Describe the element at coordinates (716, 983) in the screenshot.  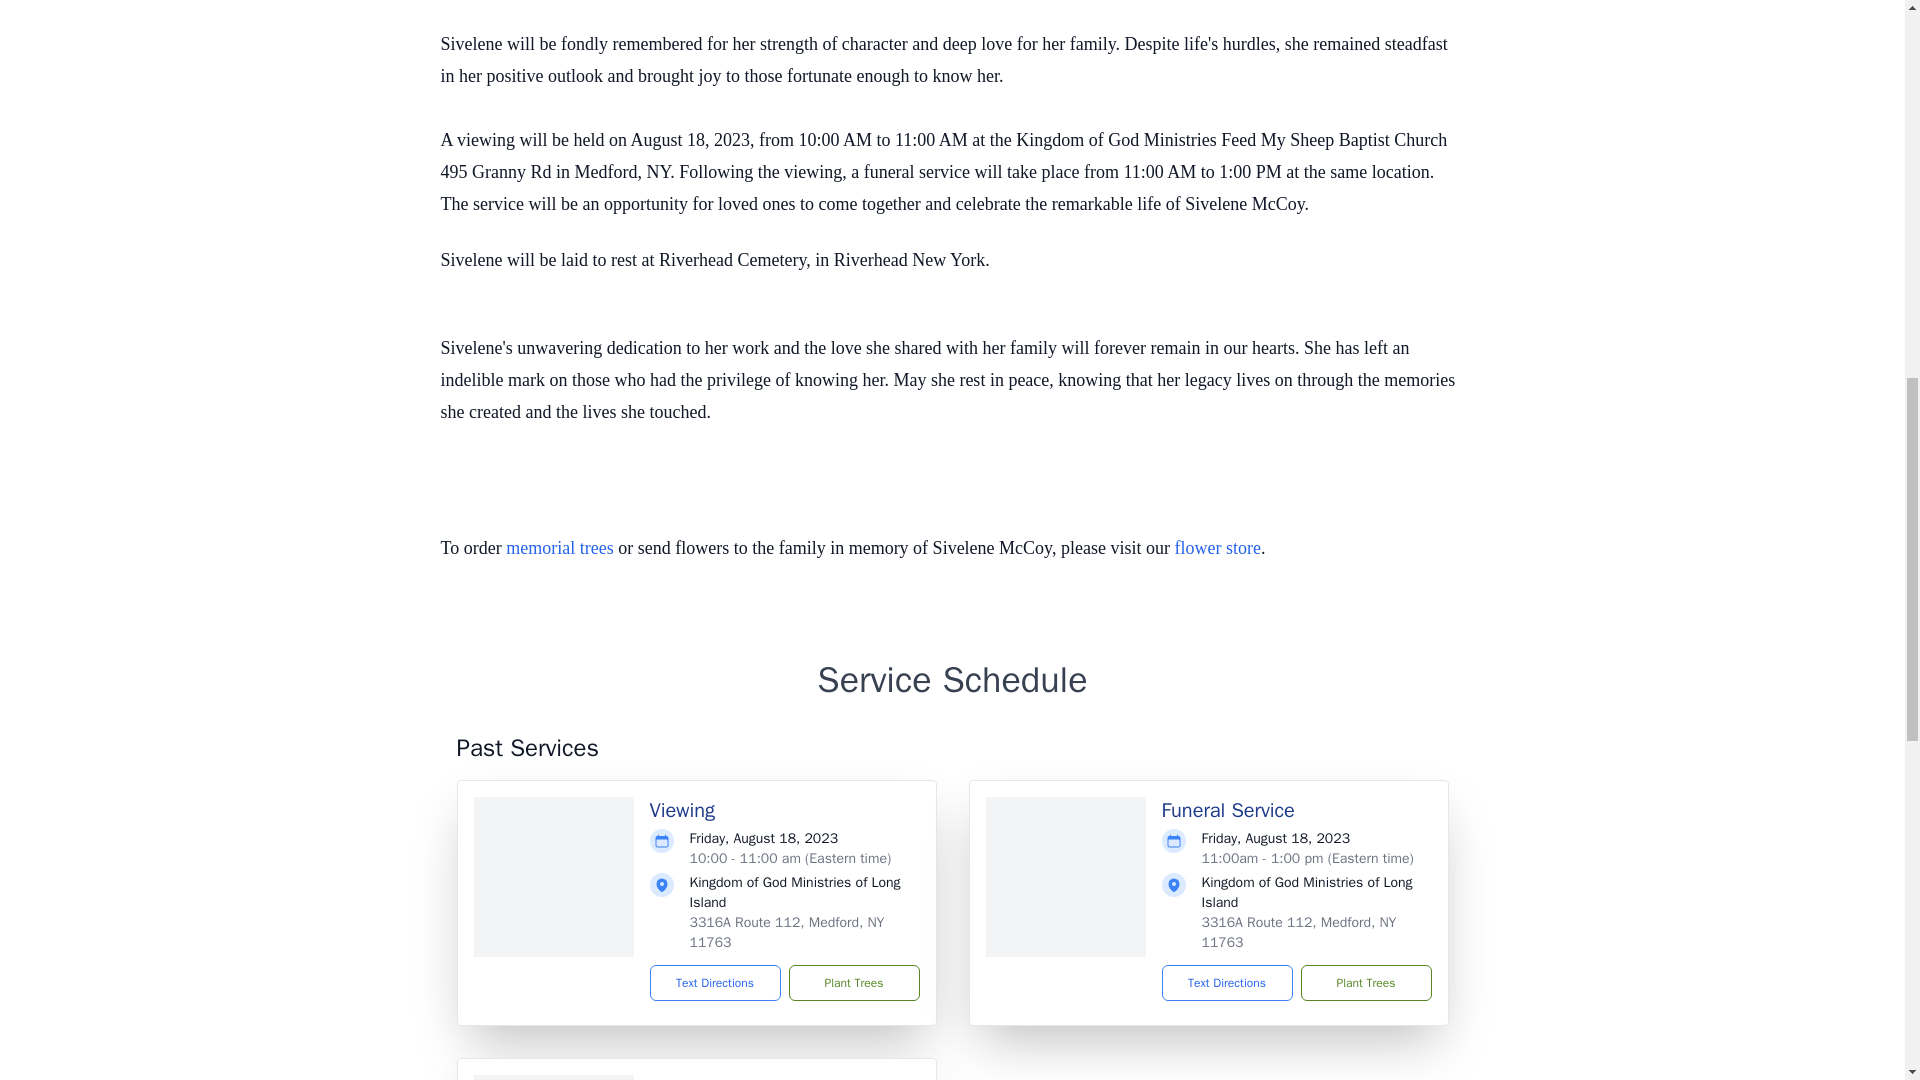
I see `Text Directions` at that location.